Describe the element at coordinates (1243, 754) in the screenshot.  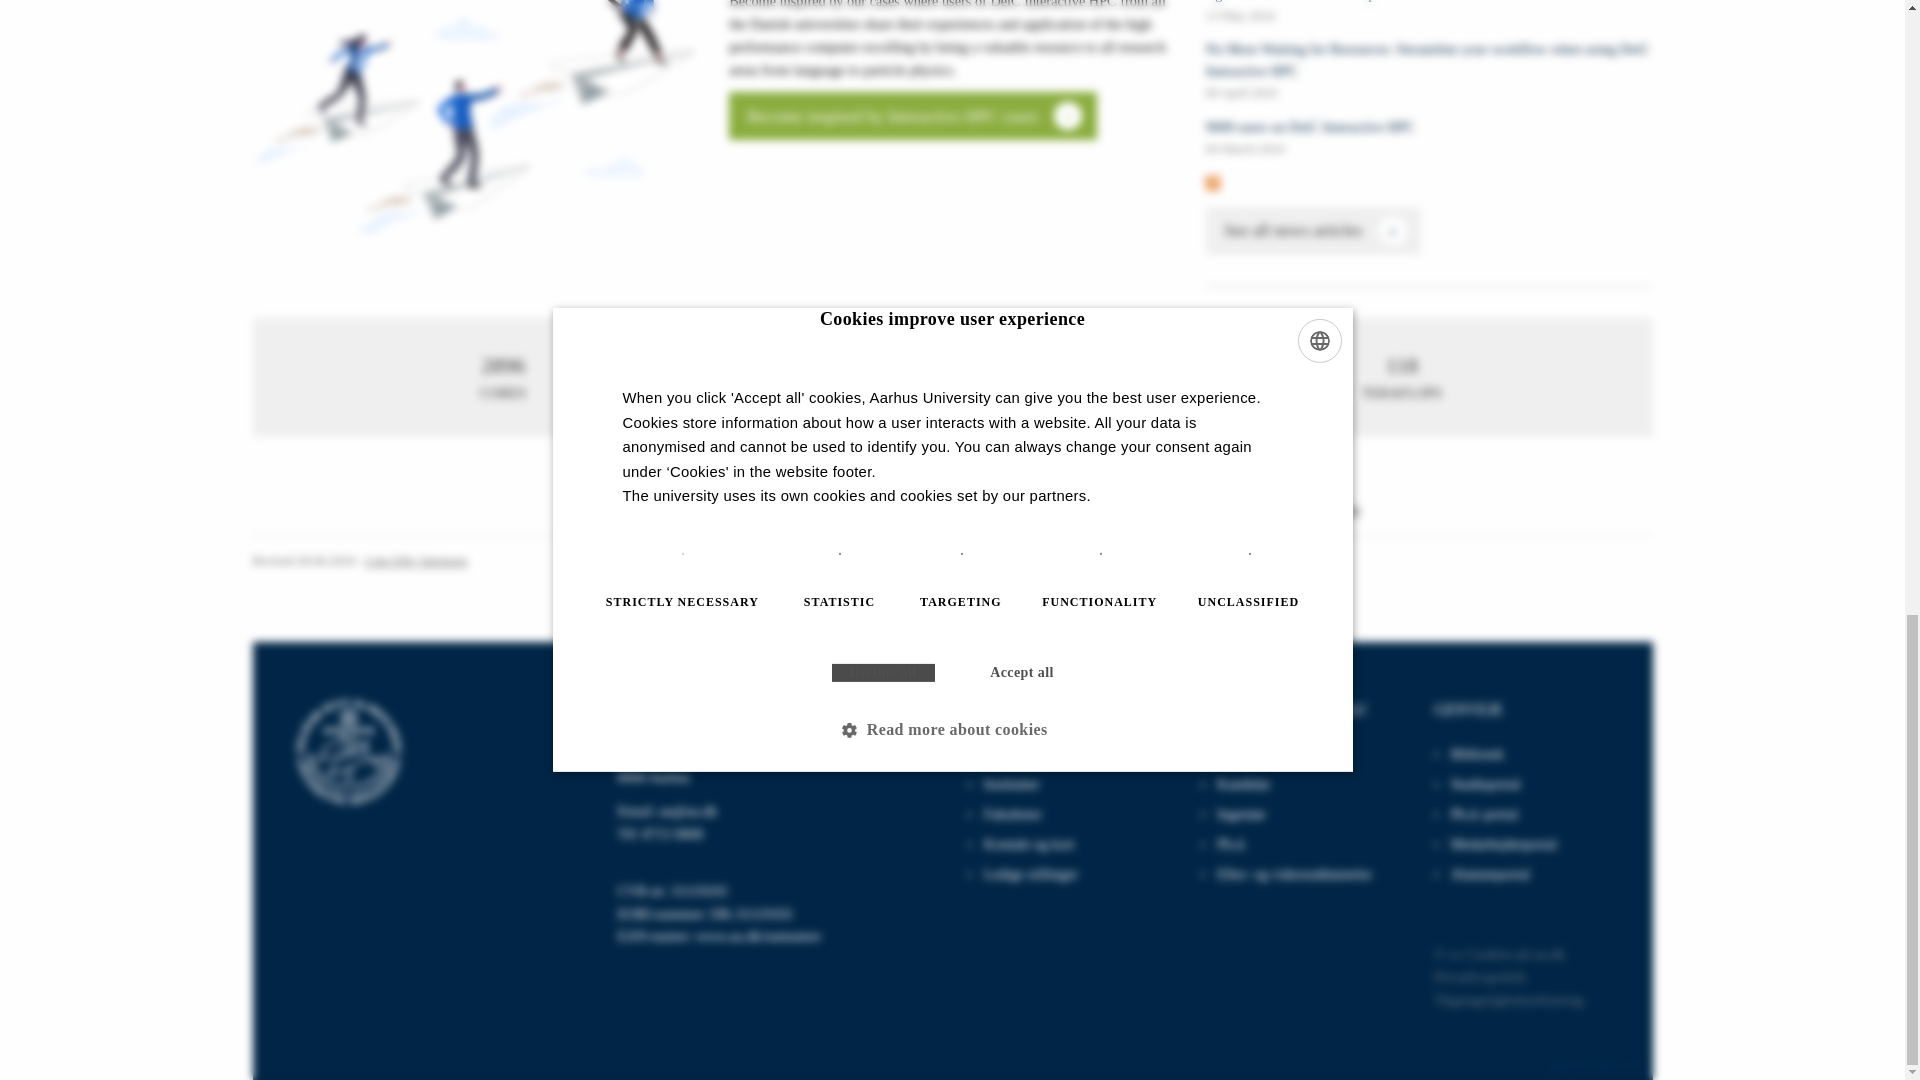
I see `Bachelor` at that location.